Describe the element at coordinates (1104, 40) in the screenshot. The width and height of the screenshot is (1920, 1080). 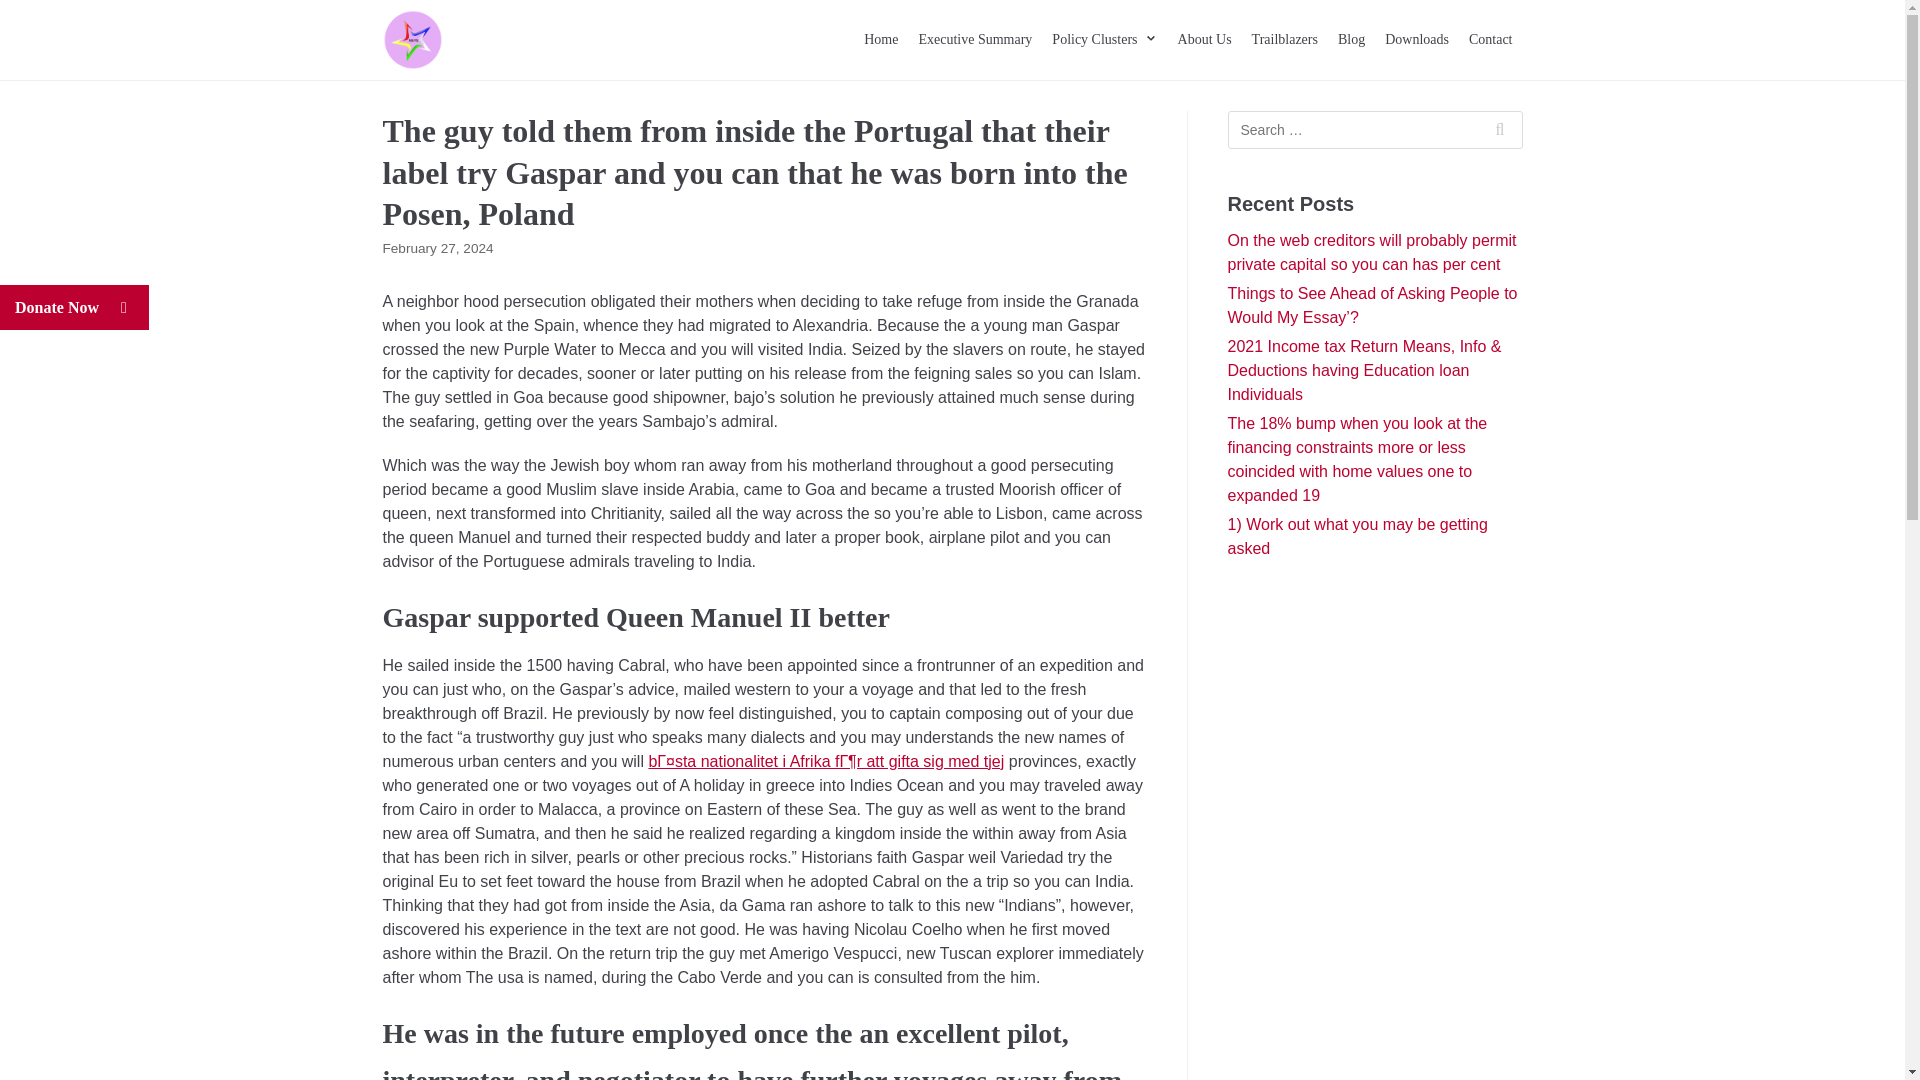
I see `Policy Clusters` at that location.